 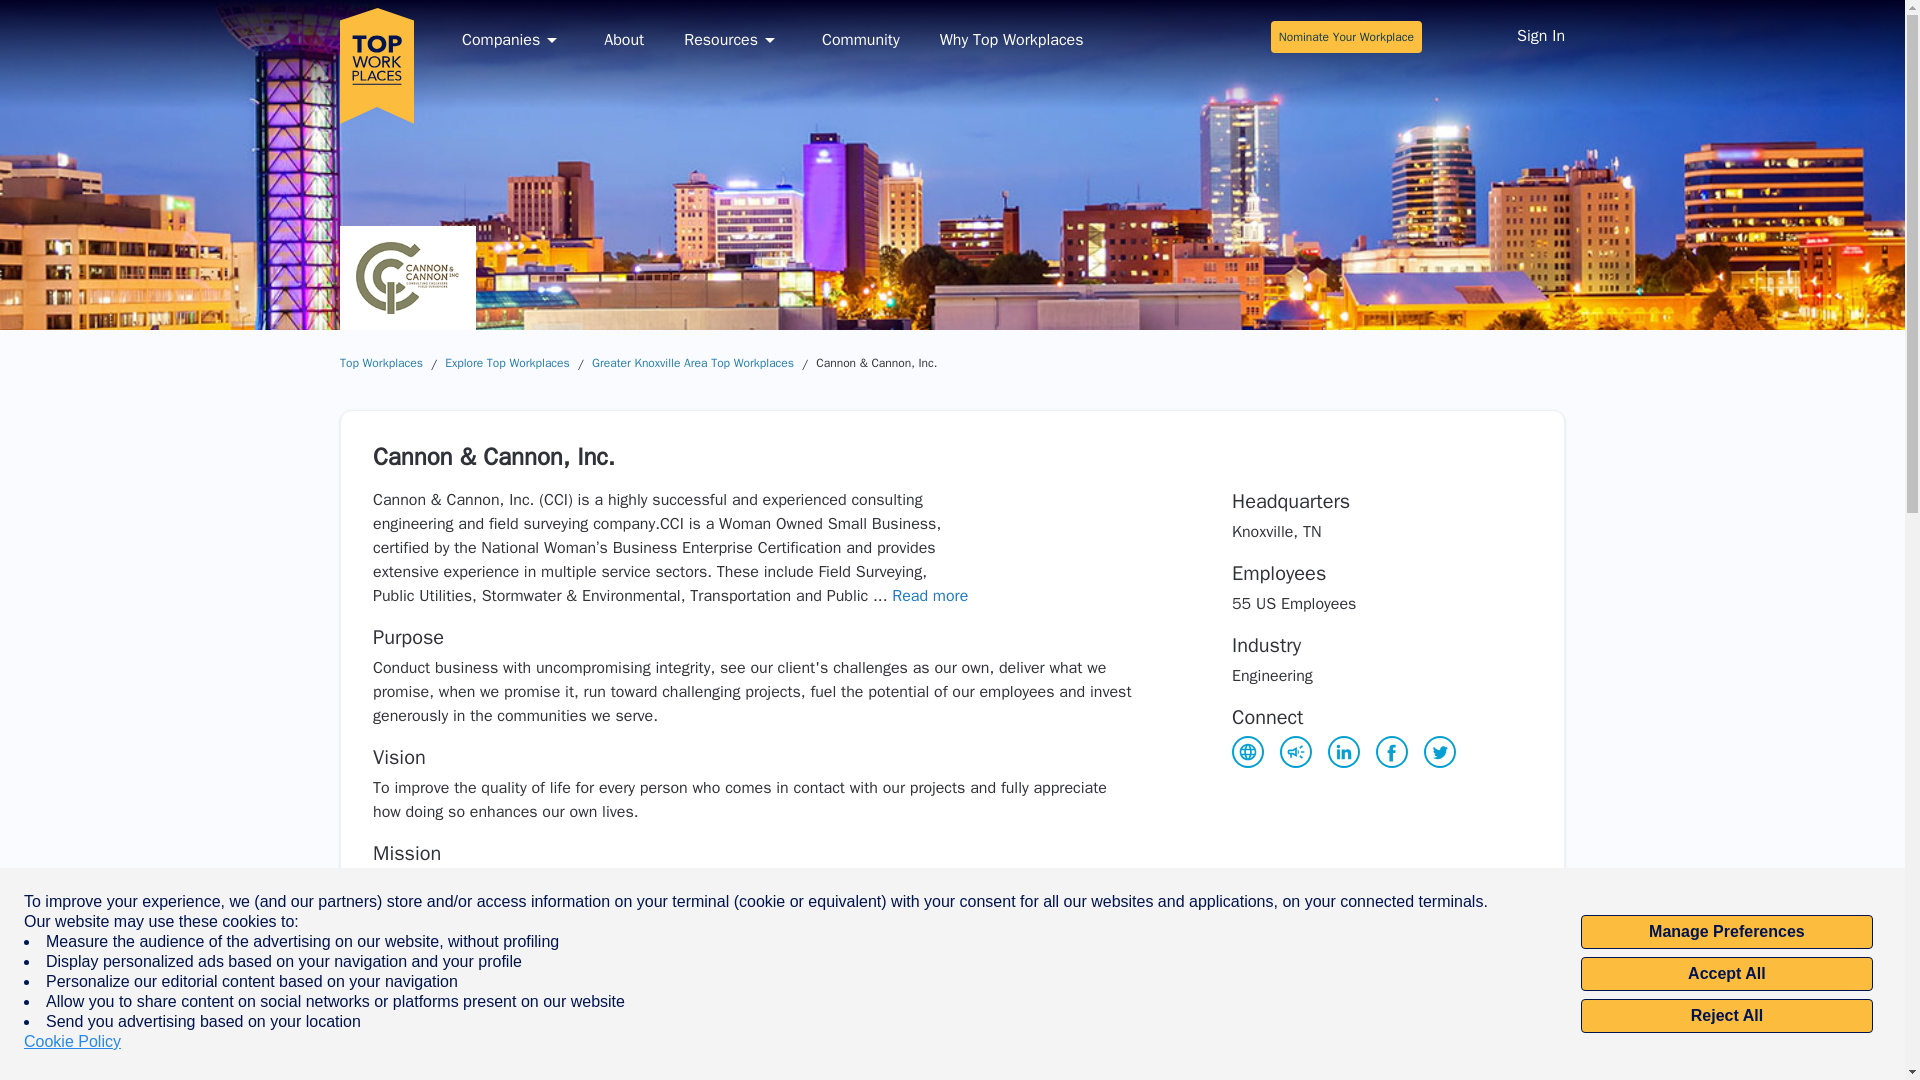 What do you see at coordinates (72, 1042) in the screenshot?
I see `Cookie Policy` at bounding box center [72, 1042].